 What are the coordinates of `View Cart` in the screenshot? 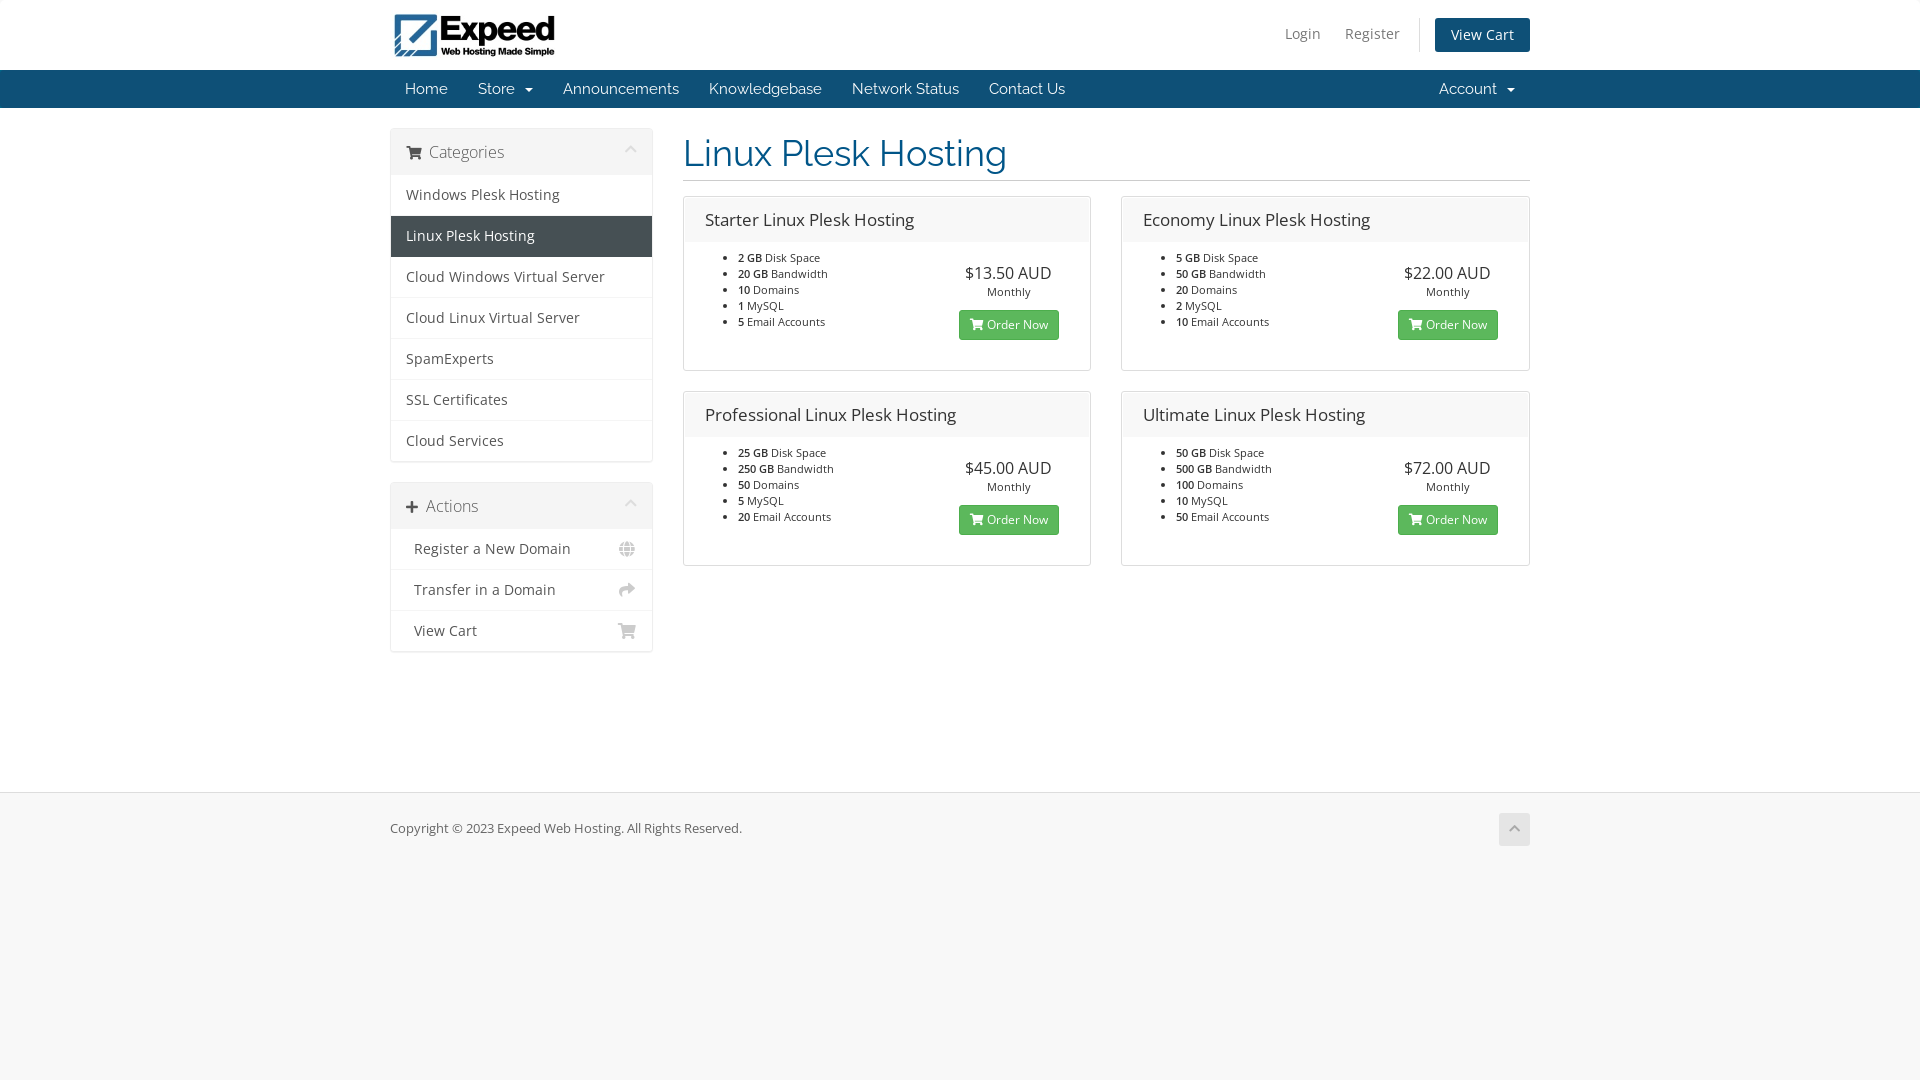 It's located at (1482, 35).